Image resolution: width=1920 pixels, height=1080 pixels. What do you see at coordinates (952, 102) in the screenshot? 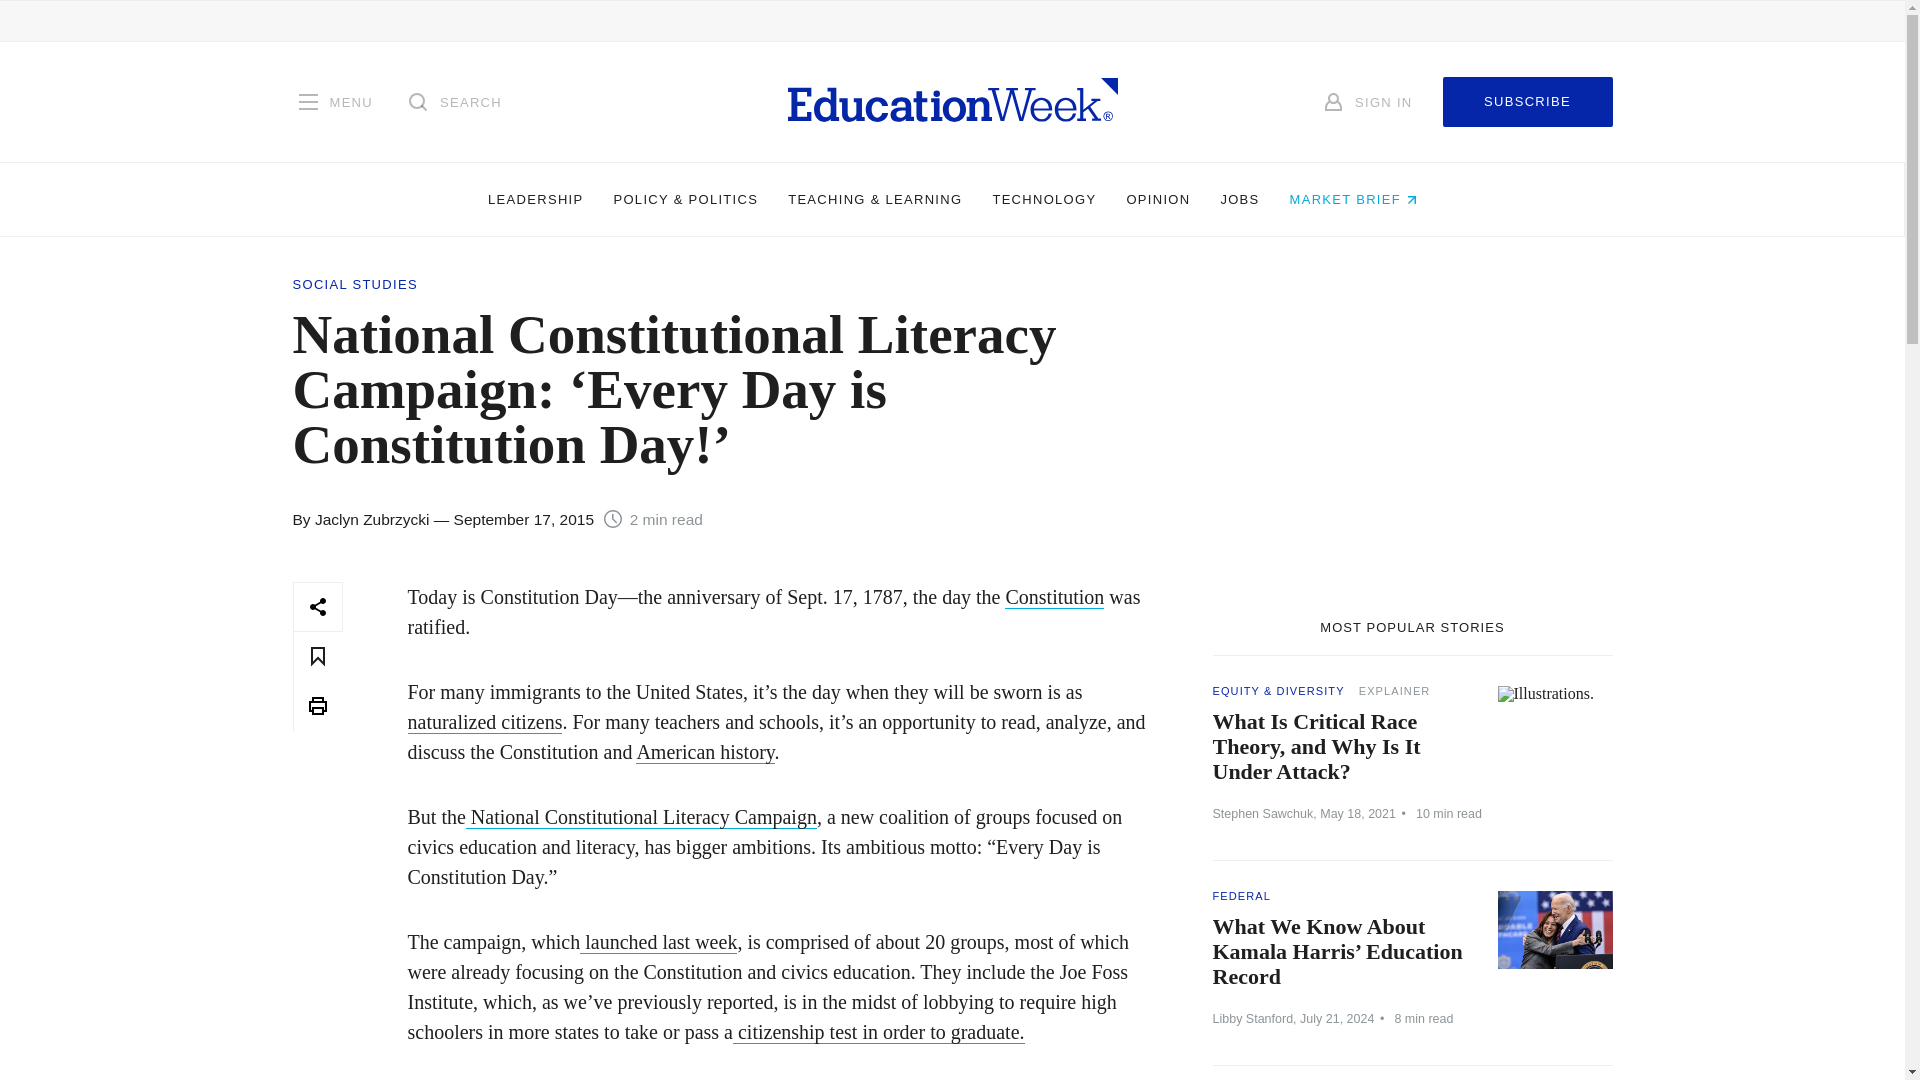
I see `Homepage` at bounding box center [952, 102].